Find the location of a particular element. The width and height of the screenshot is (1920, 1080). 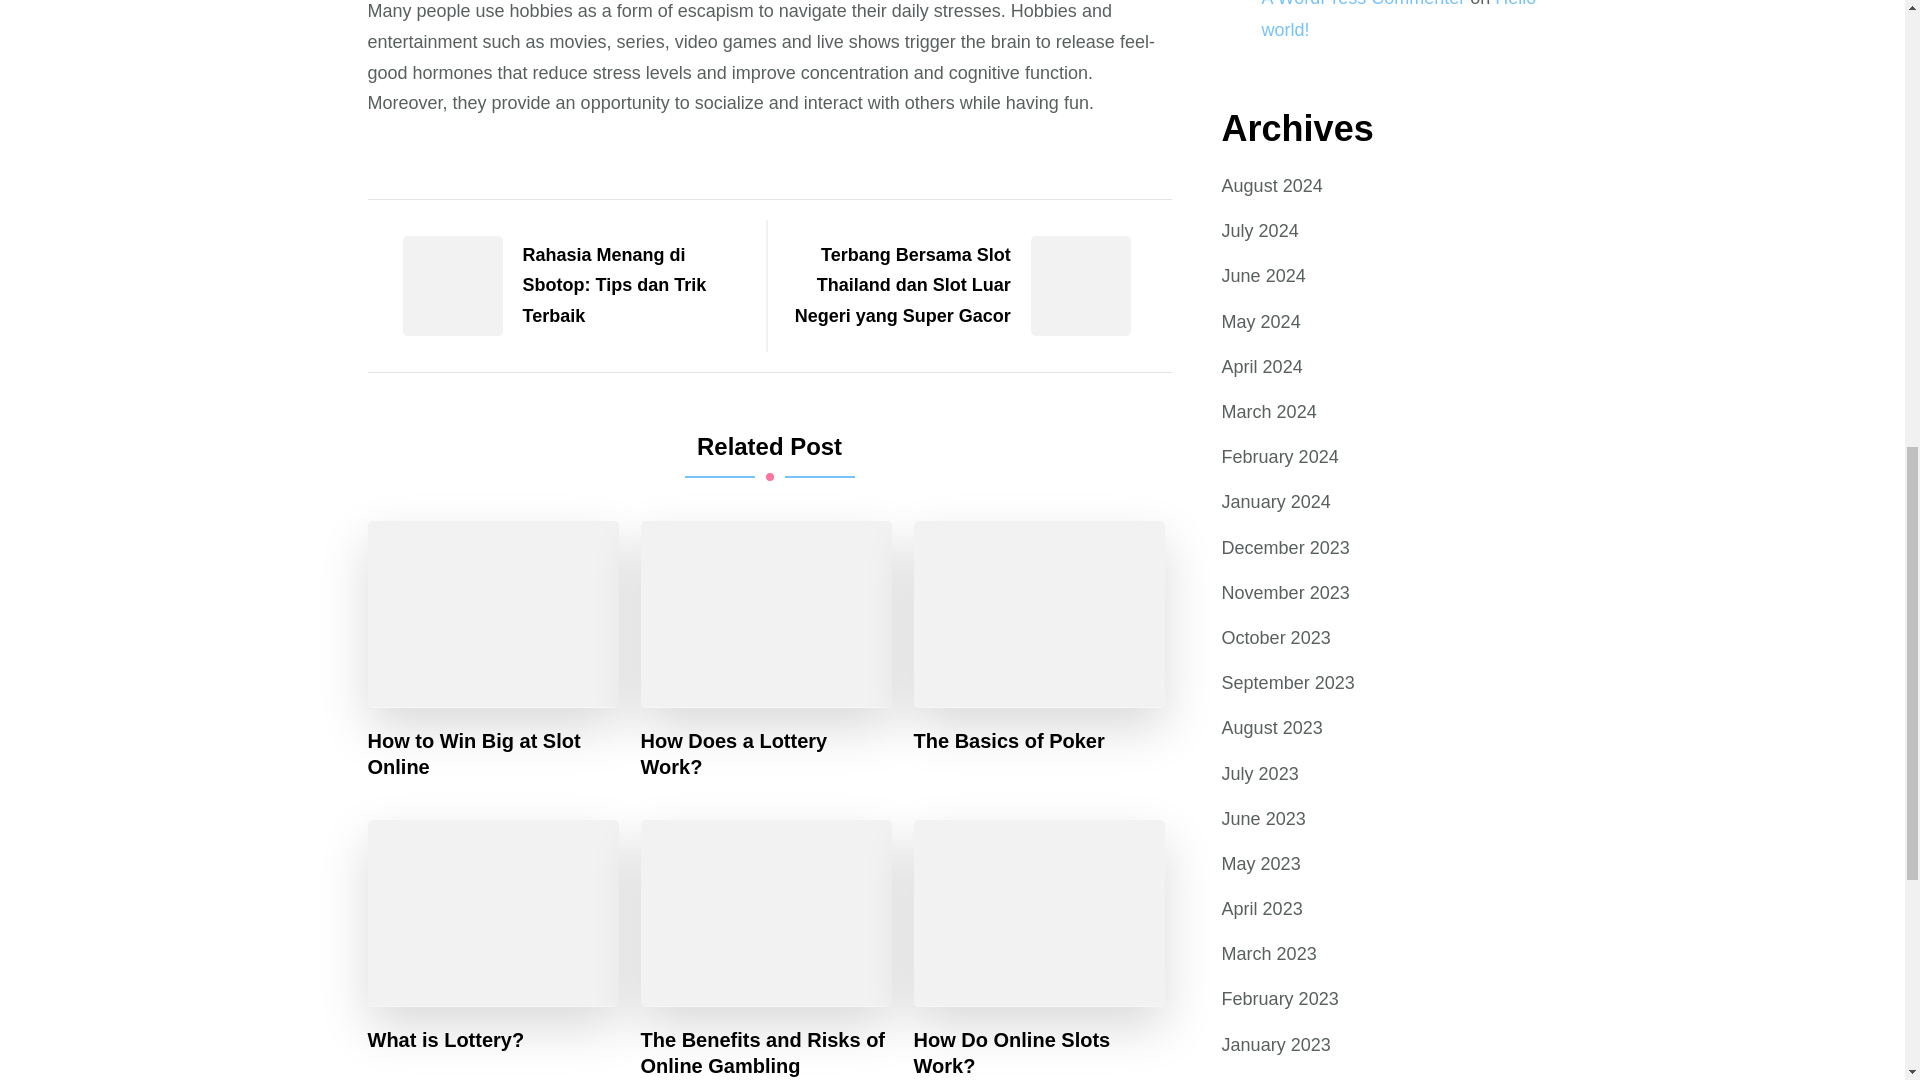

The Benefits and Risks of Online Gambling is located at coordinates (766, 1052).